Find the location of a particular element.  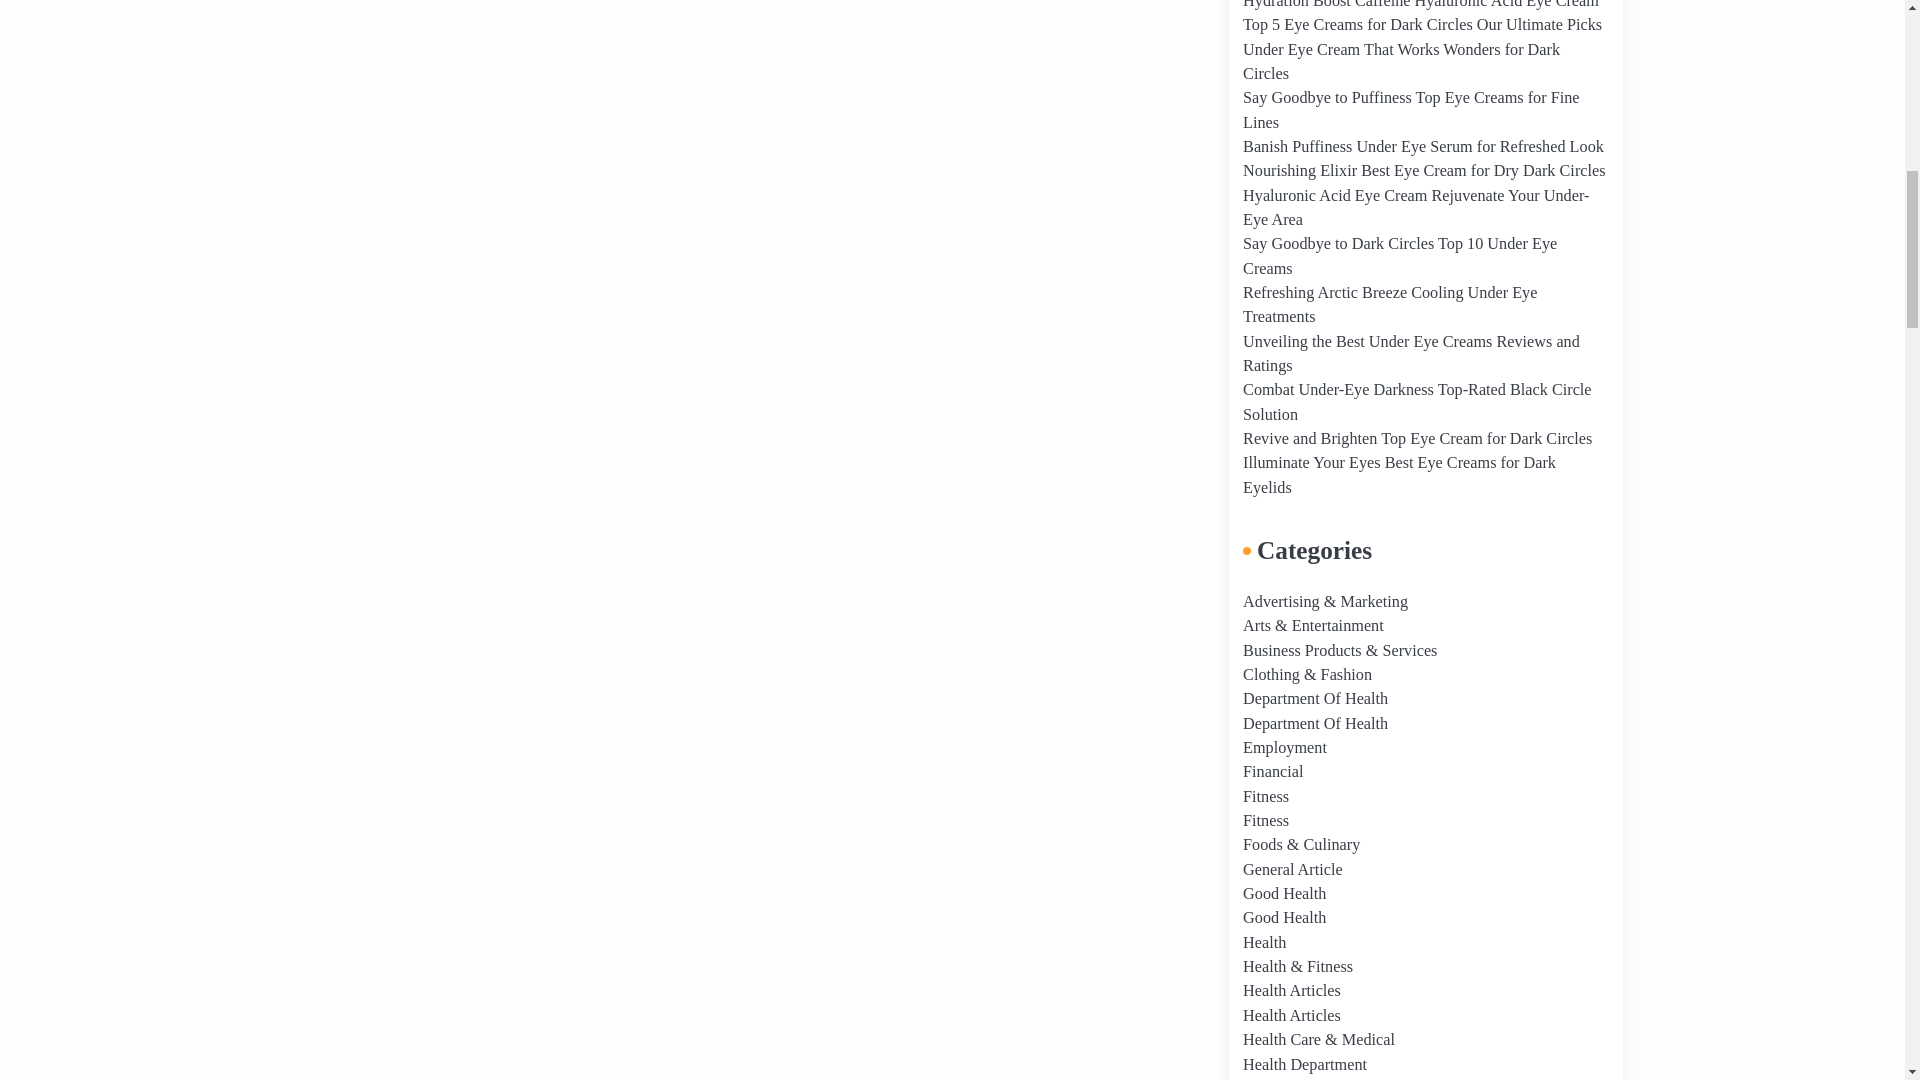

Say Goodbye to Dark Circles Top 10 Under Eye Creams is located at coordinates (1400, 256).